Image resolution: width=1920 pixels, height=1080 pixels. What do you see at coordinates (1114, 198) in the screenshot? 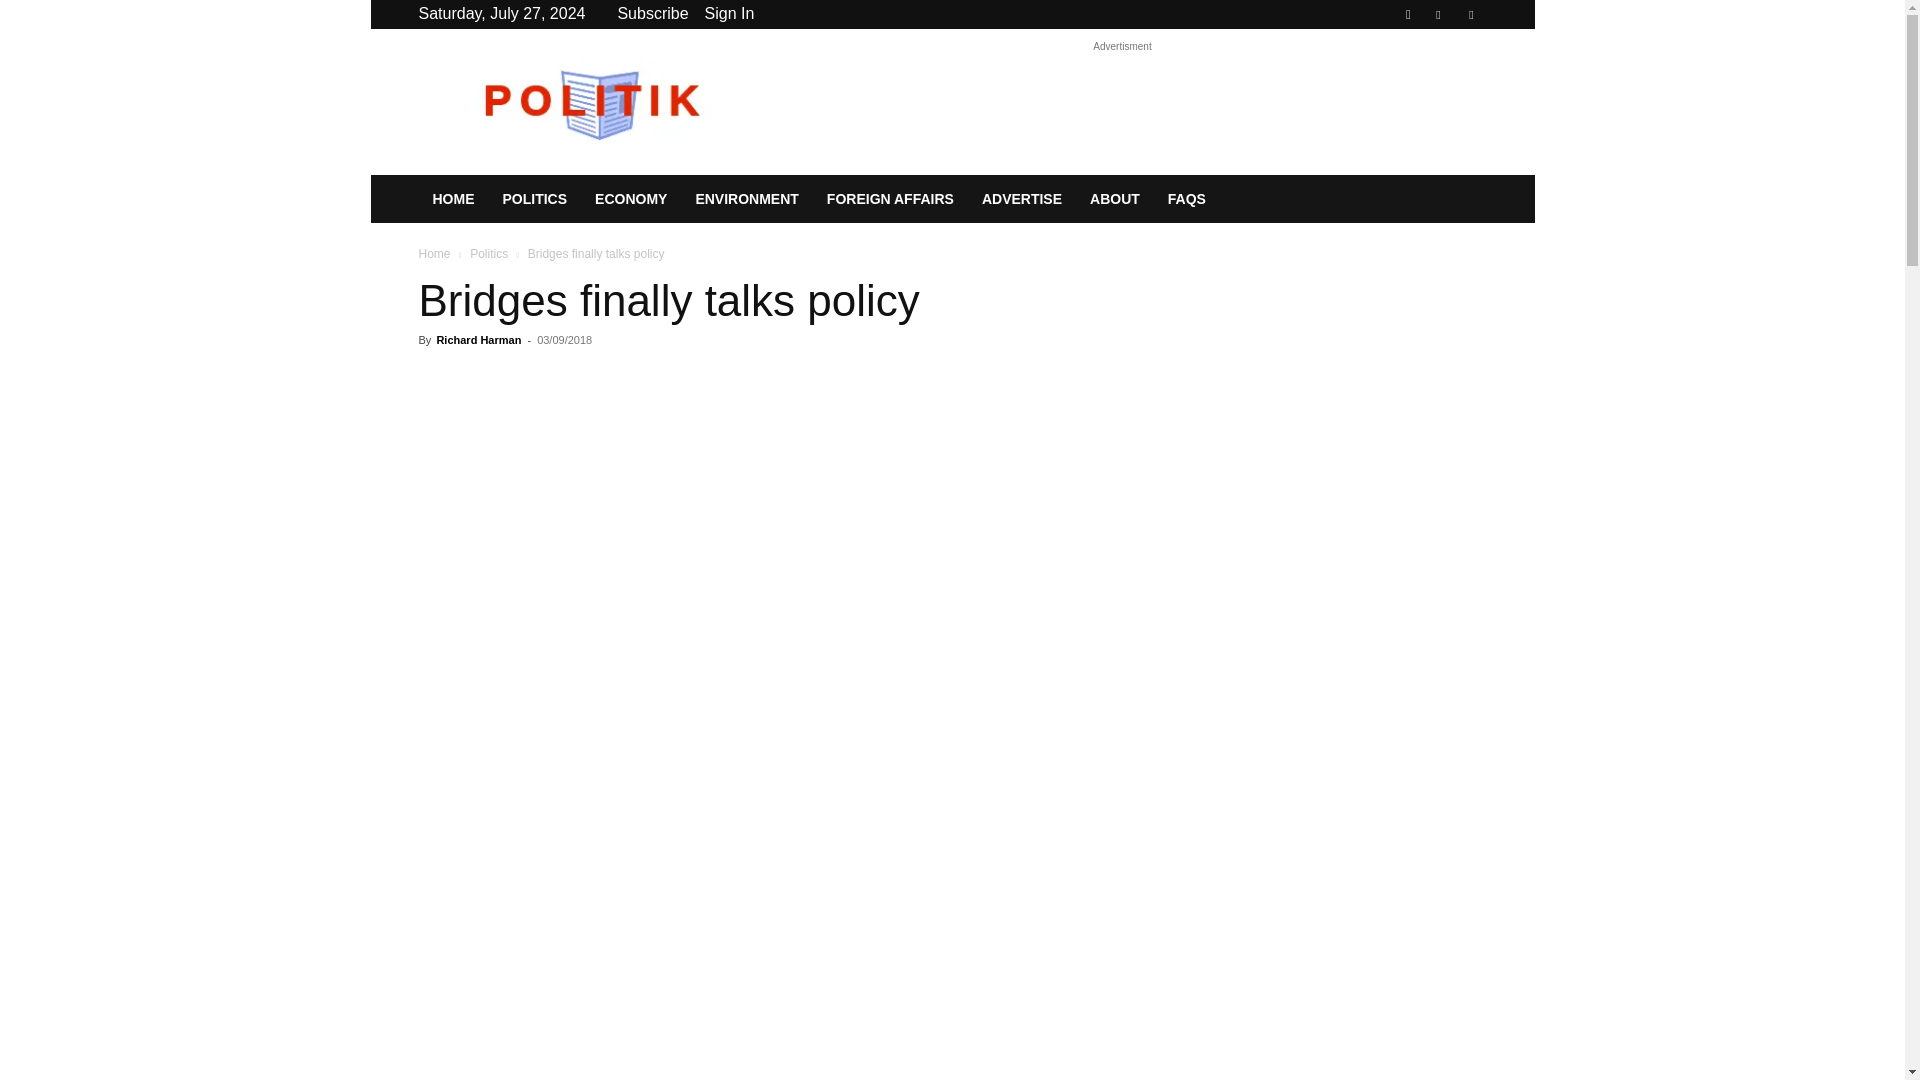
I see `ABOUT` at bounding box center [1114, 198].